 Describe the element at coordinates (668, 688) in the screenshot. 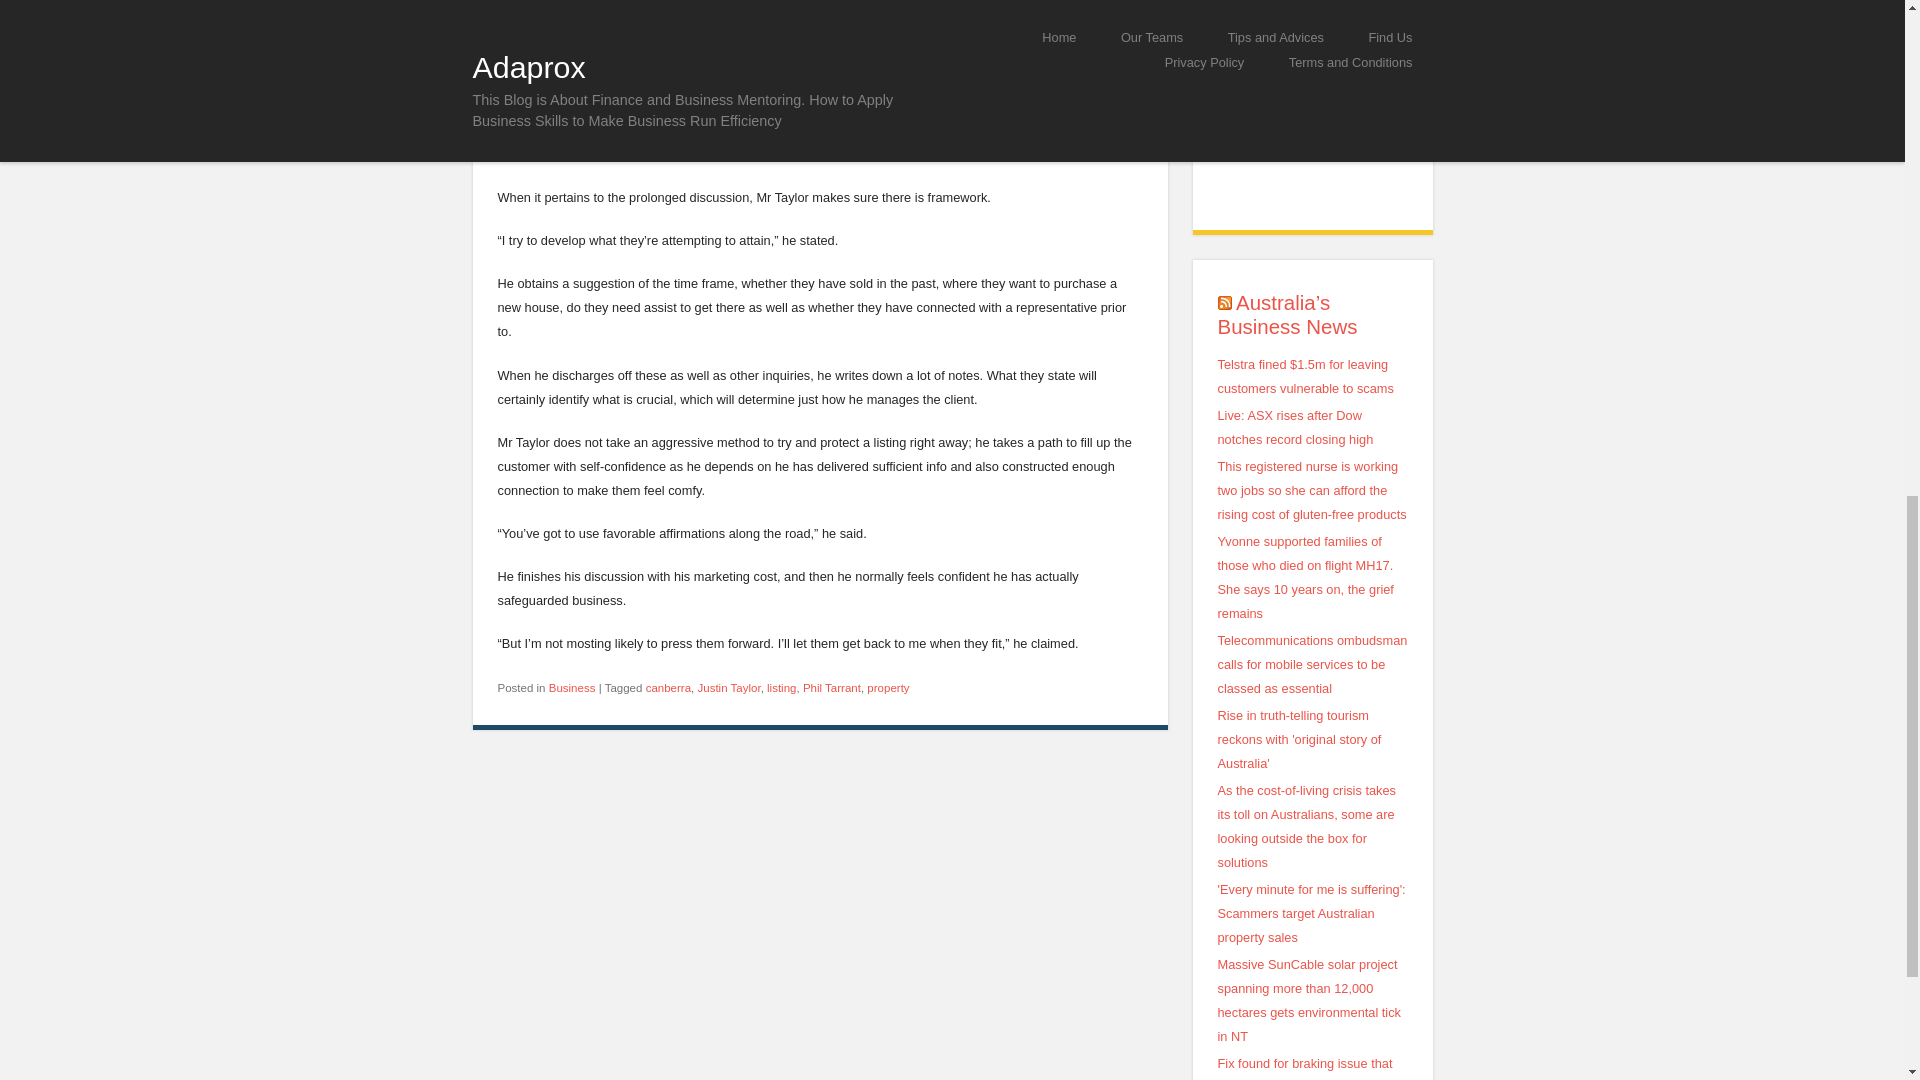

I see `canberra` at that location.